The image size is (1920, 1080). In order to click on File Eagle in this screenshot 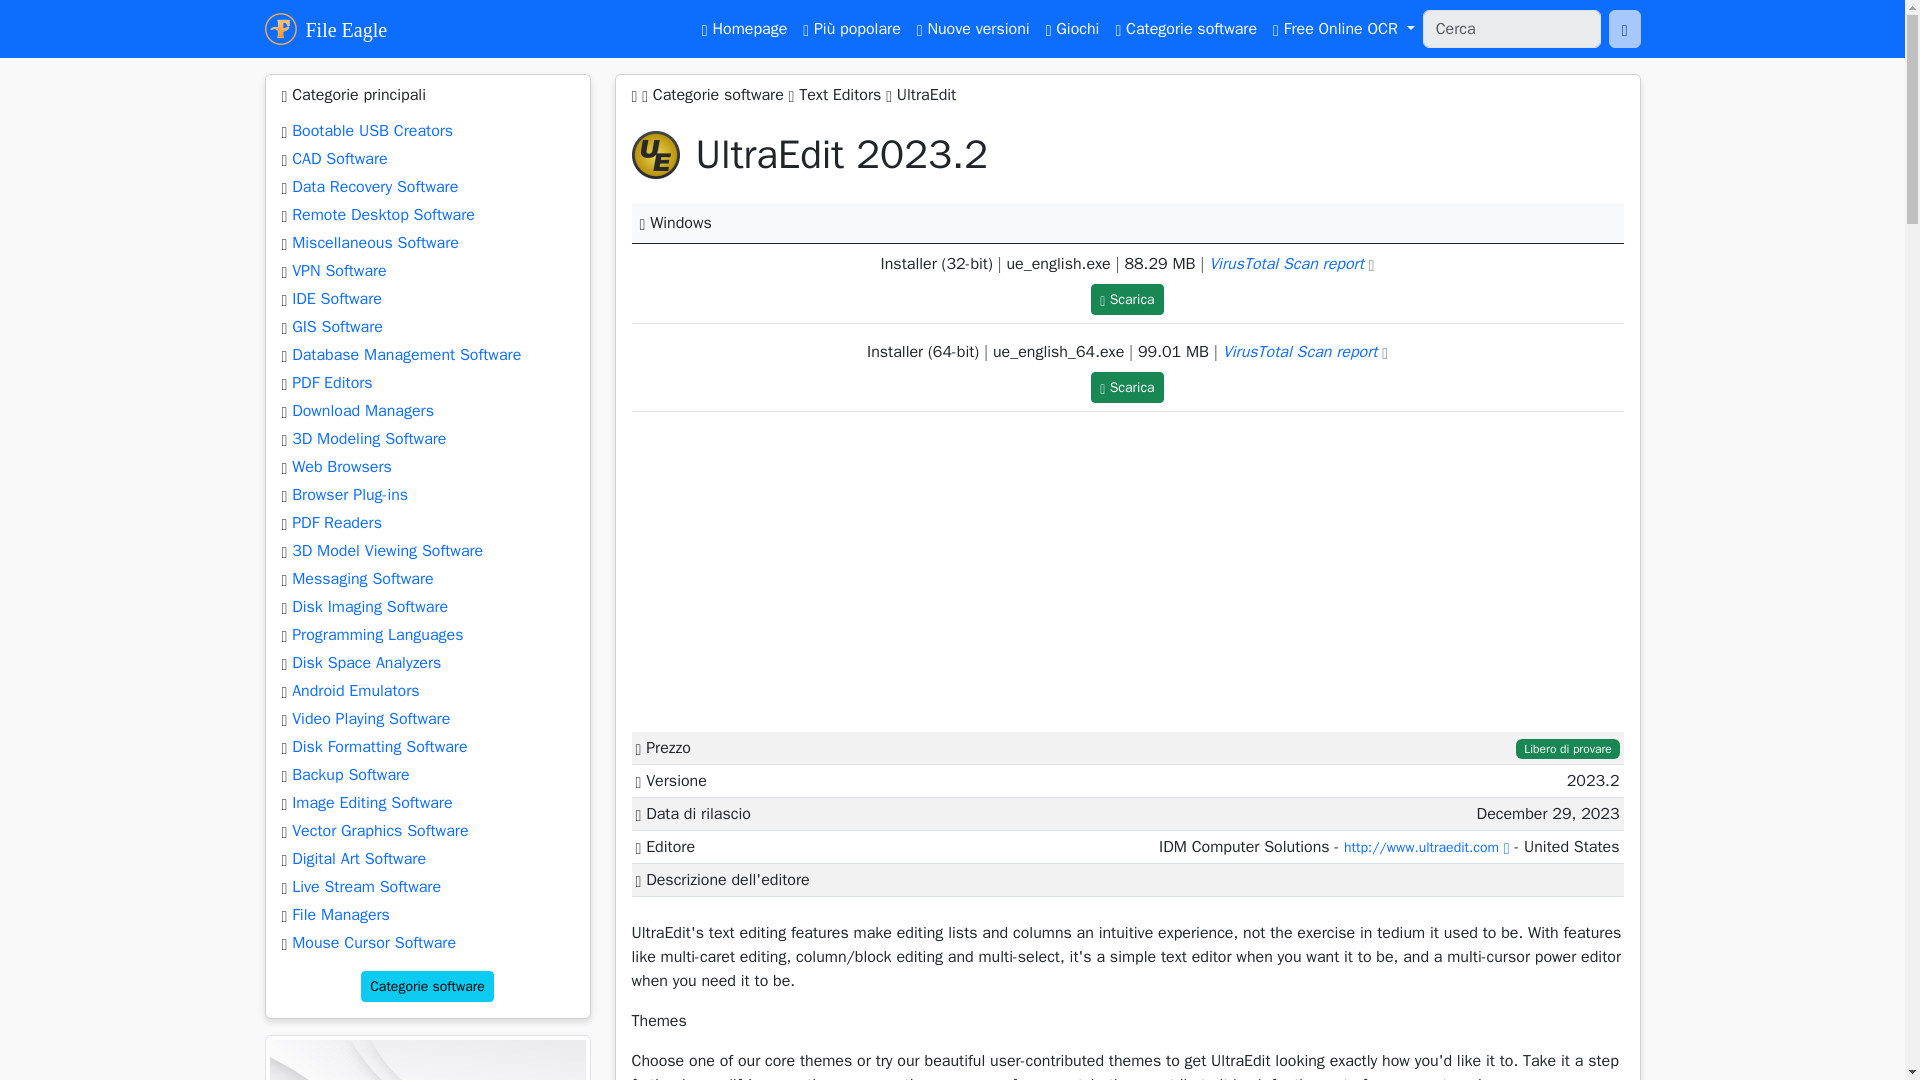, I will do `click(326, 28)`.